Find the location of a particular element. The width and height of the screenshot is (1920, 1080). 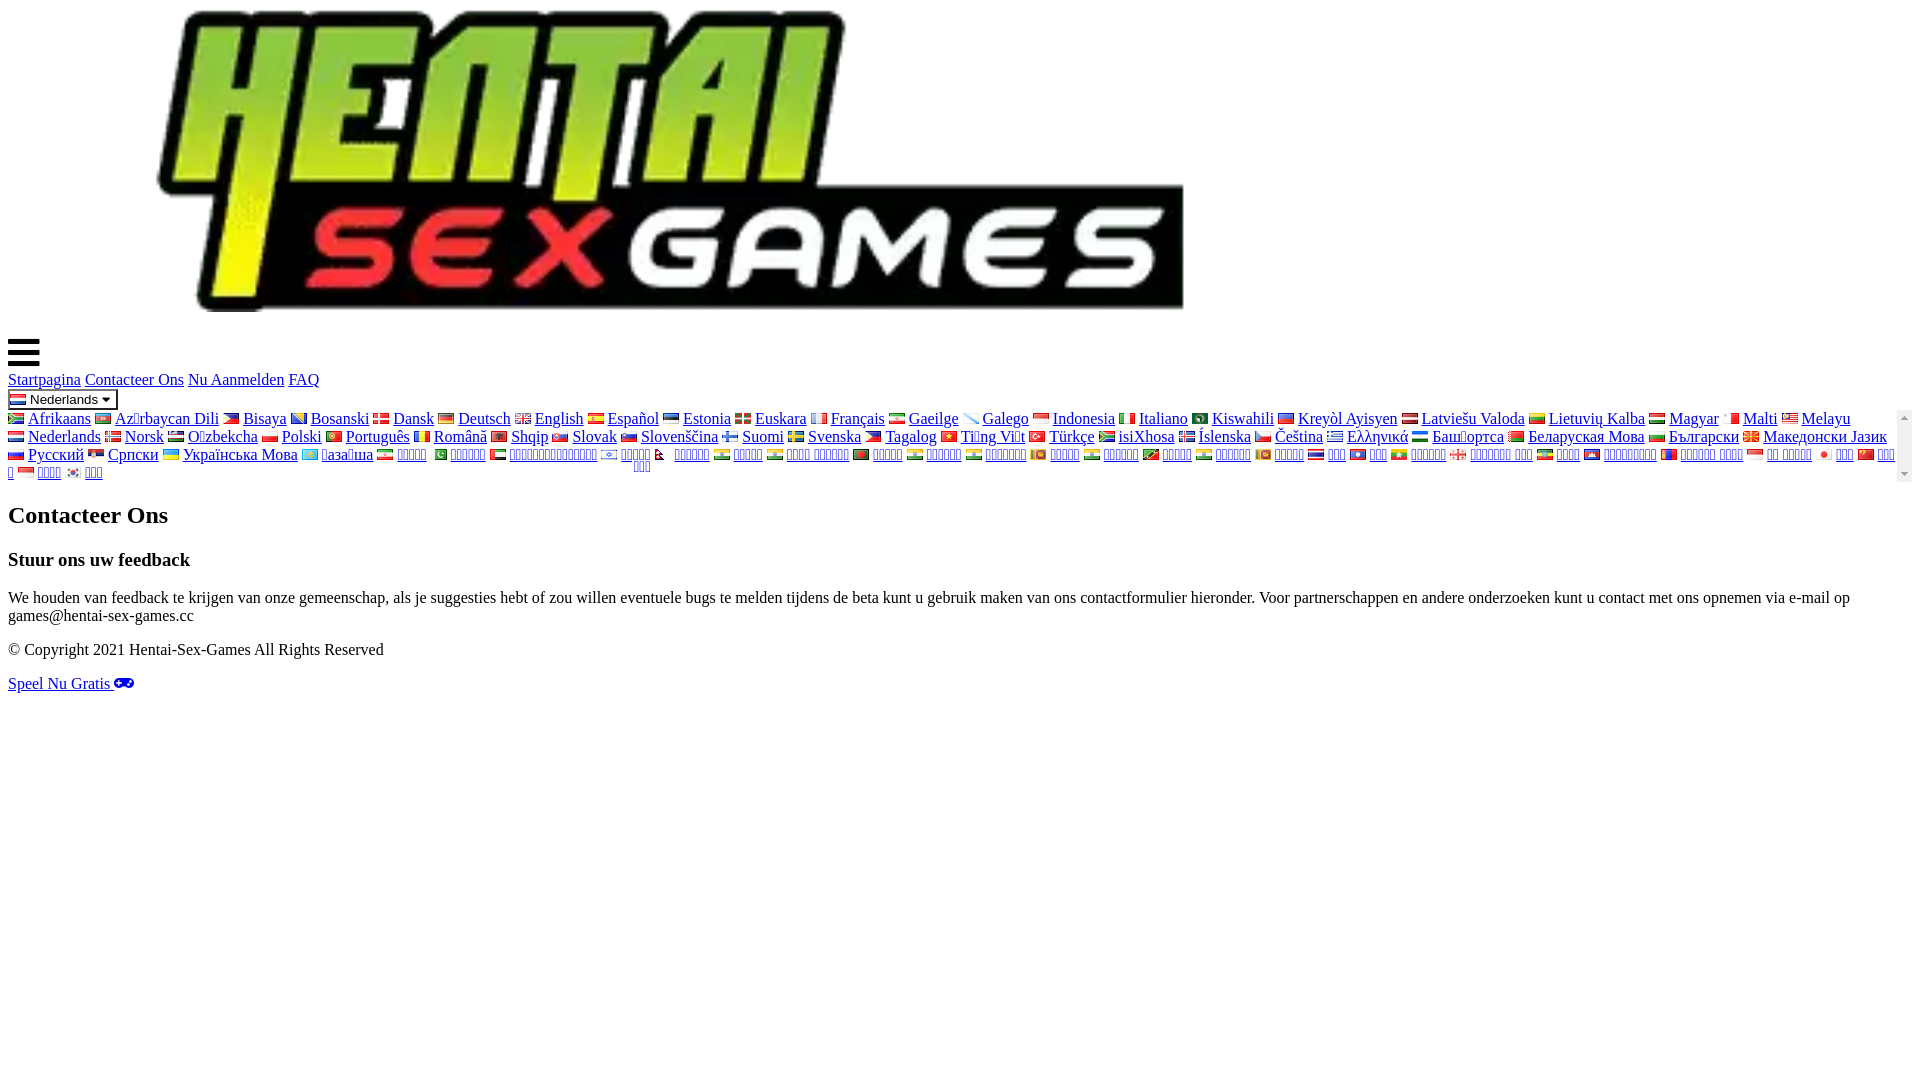

Malti is located at coordinates (1750, 418).